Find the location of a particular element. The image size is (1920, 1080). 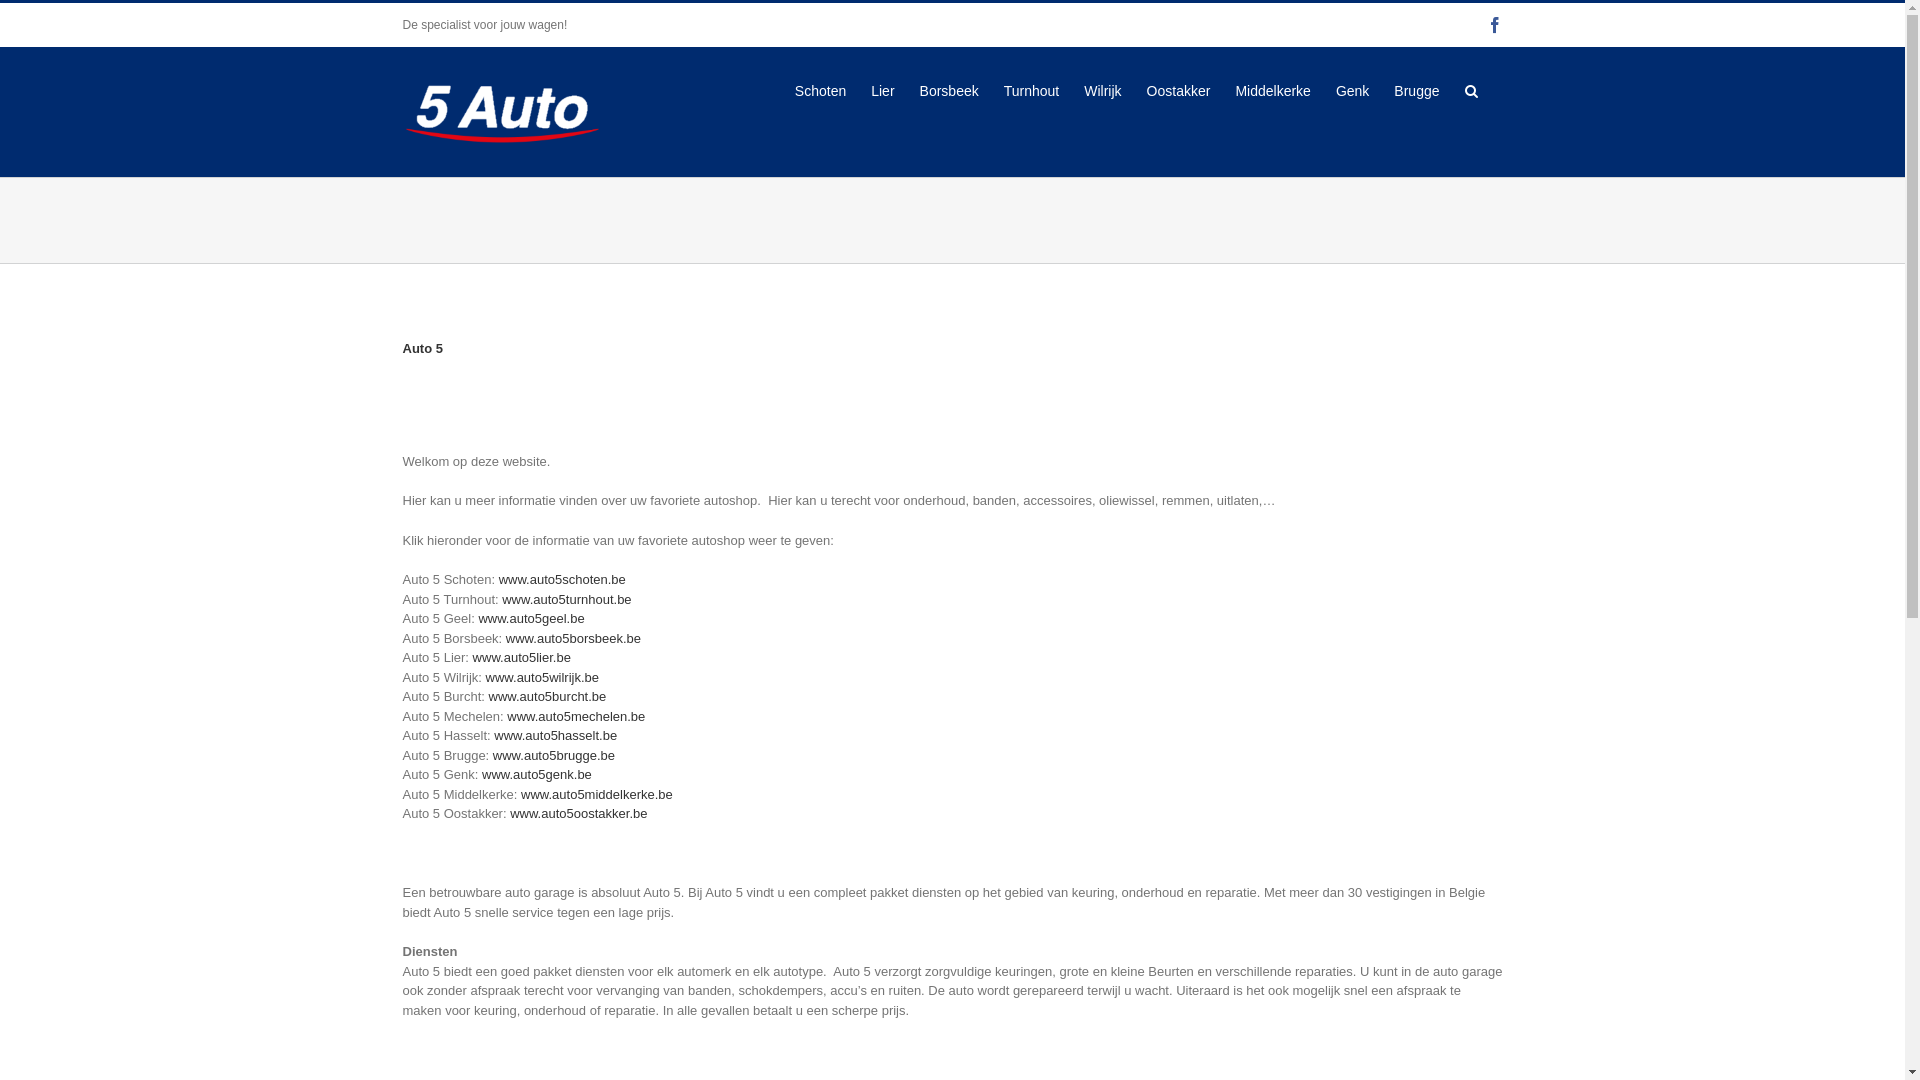

www.auto5brugge.be is located at coordinates (554, 755).